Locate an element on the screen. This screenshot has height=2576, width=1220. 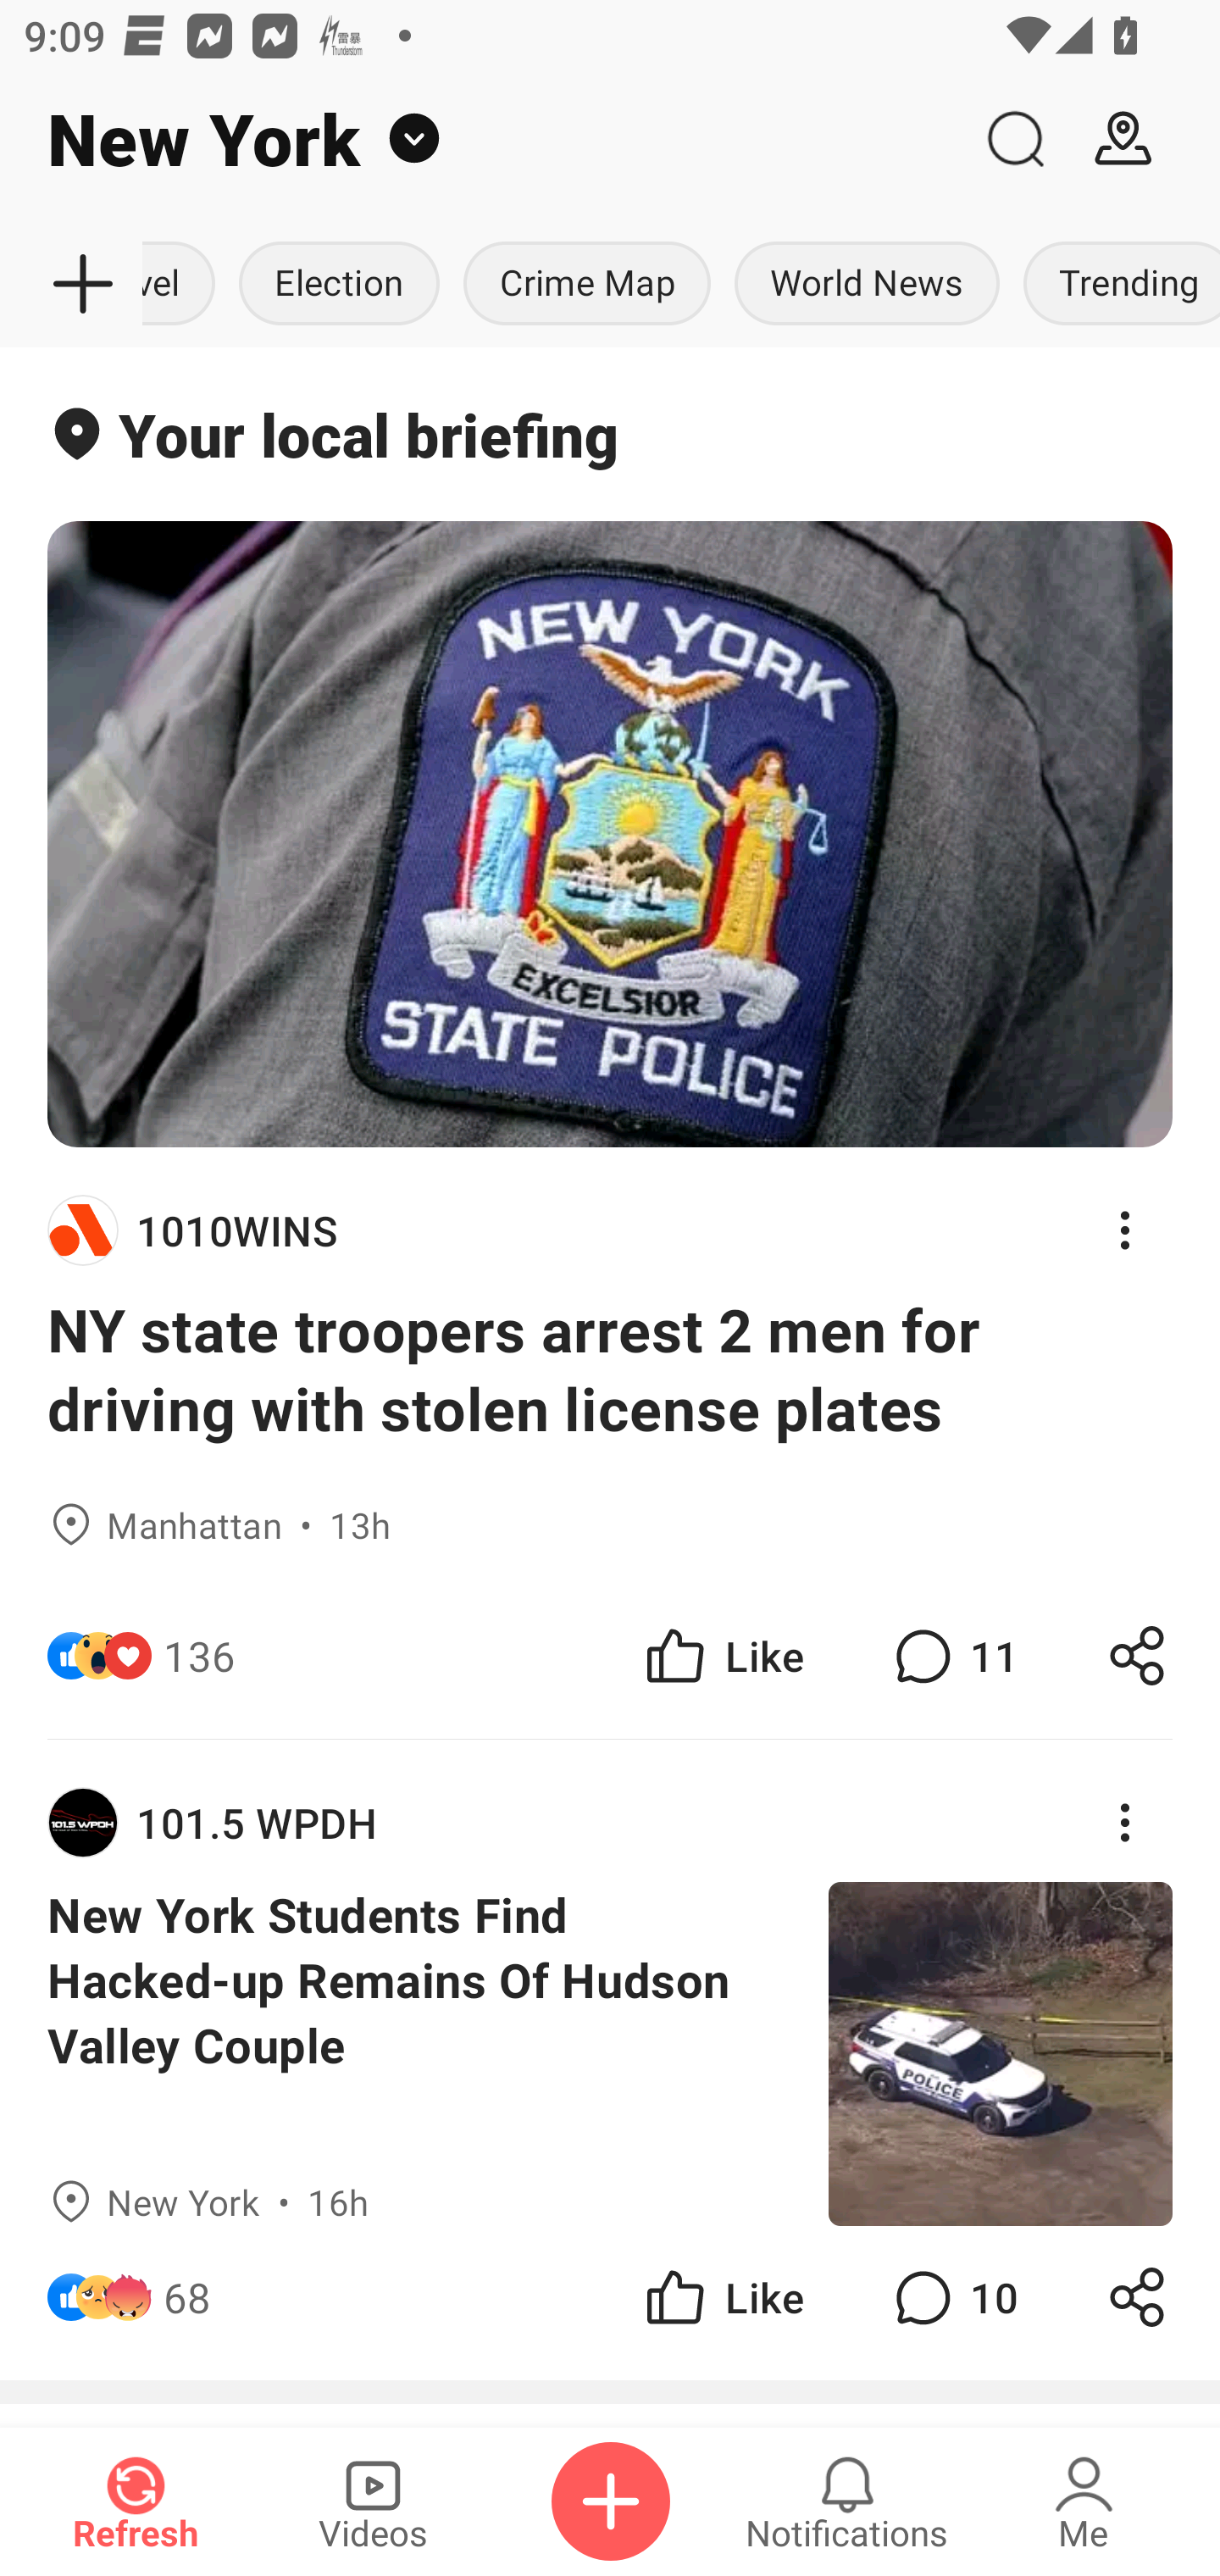
World News is located at coordinates (866, 285).